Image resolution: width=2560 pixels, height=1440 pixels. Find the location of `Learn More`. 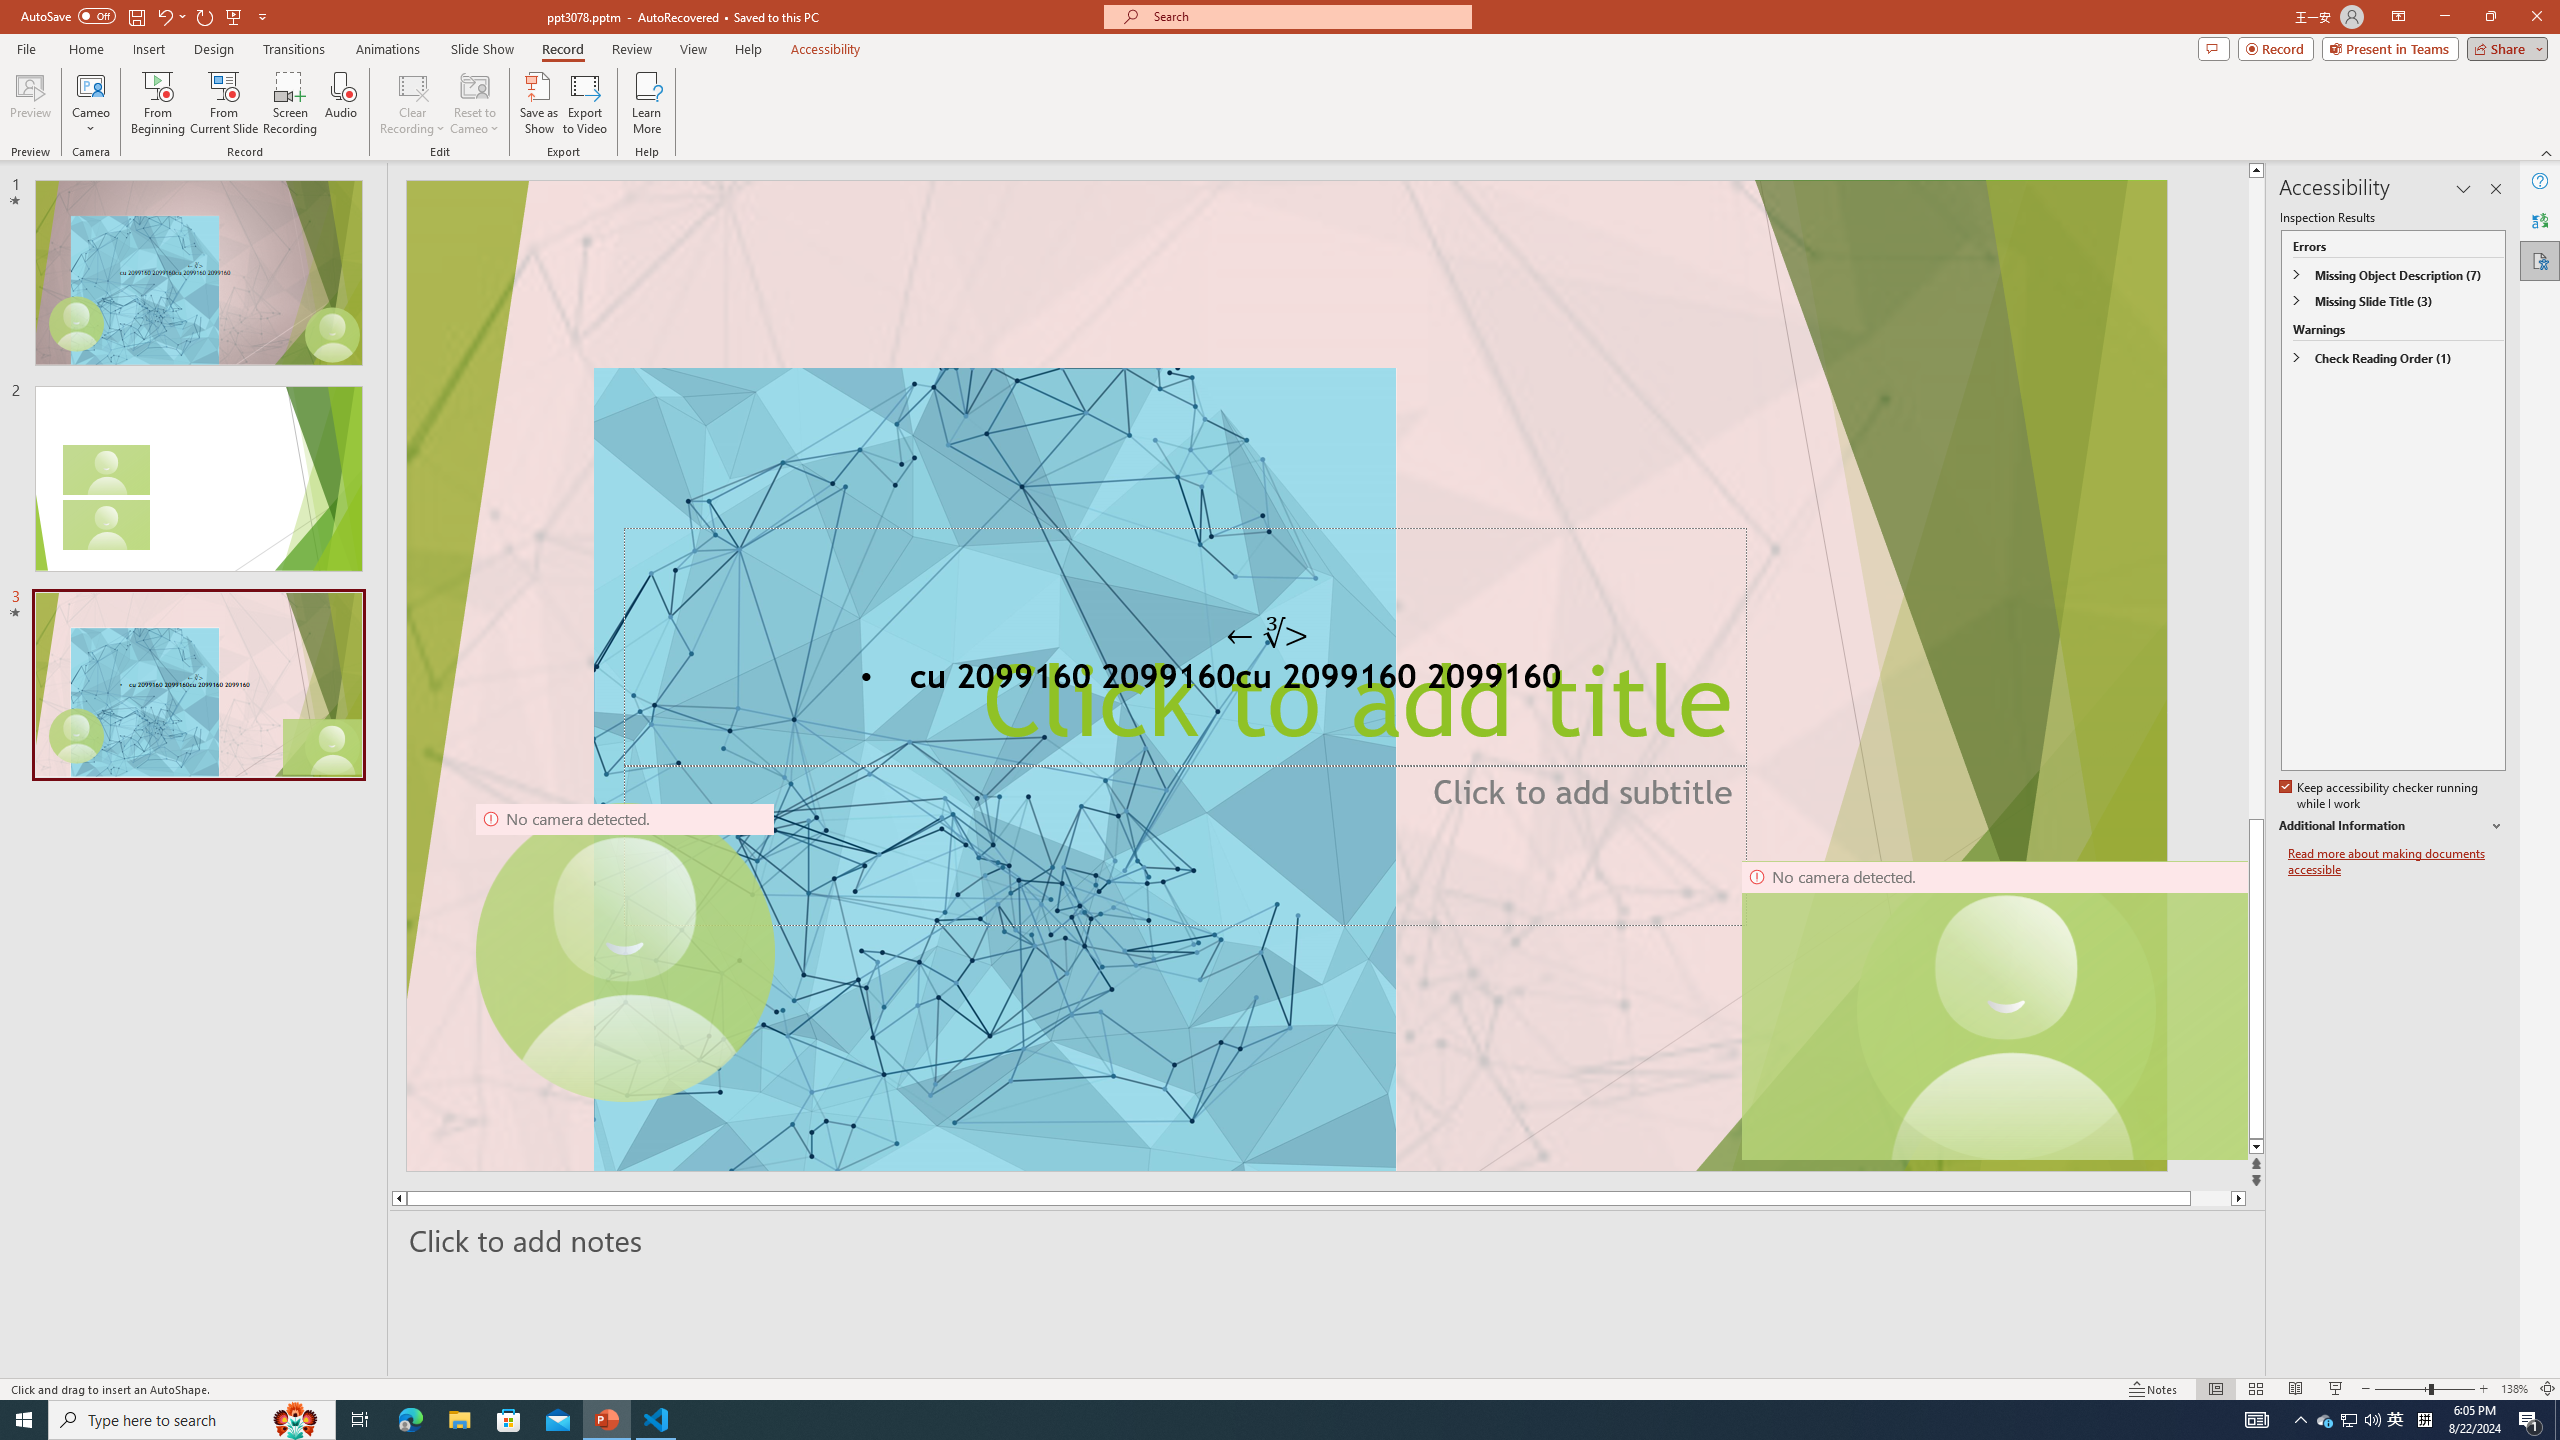

Learn More is located at coordinates (648, 103).